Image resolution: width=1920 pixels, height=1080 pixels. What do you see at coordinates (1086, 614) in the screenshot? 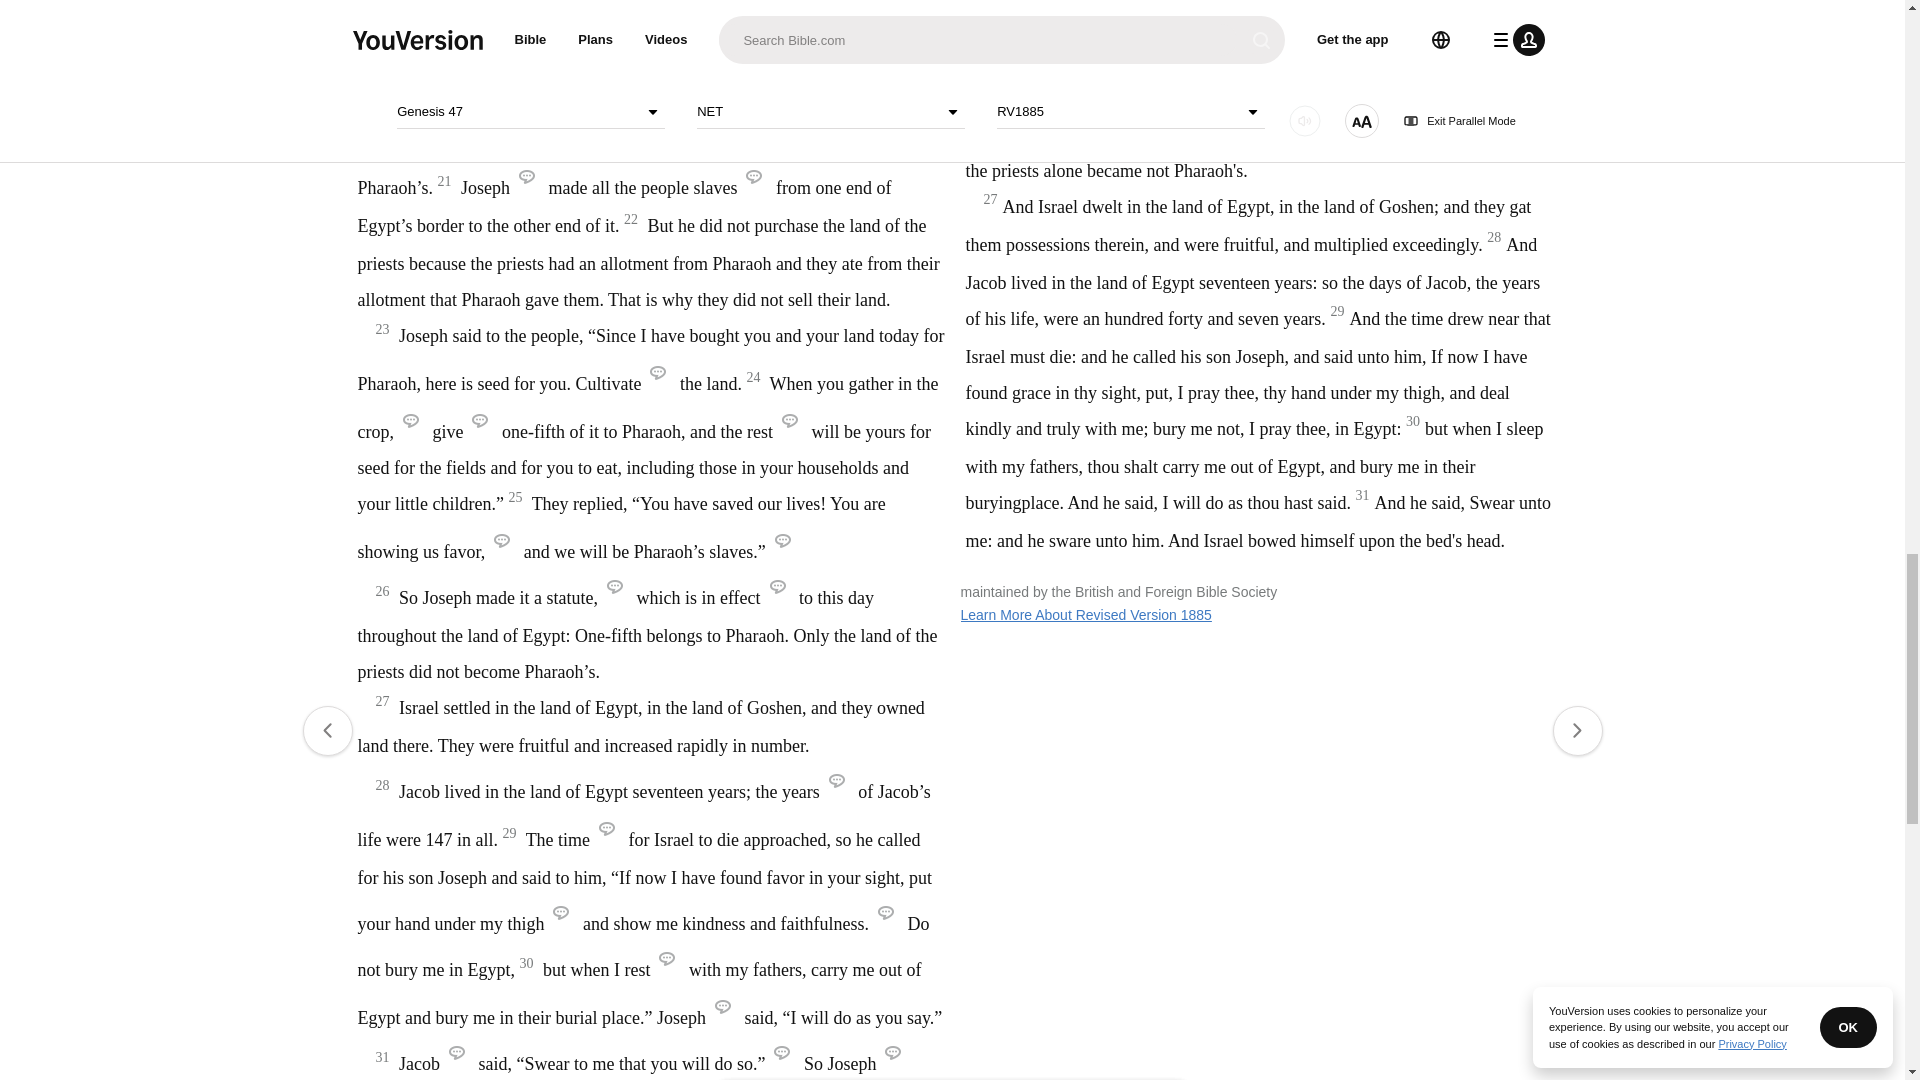
I see `Learn More About Revised Version 1885` at bounding box center [1086, 614].